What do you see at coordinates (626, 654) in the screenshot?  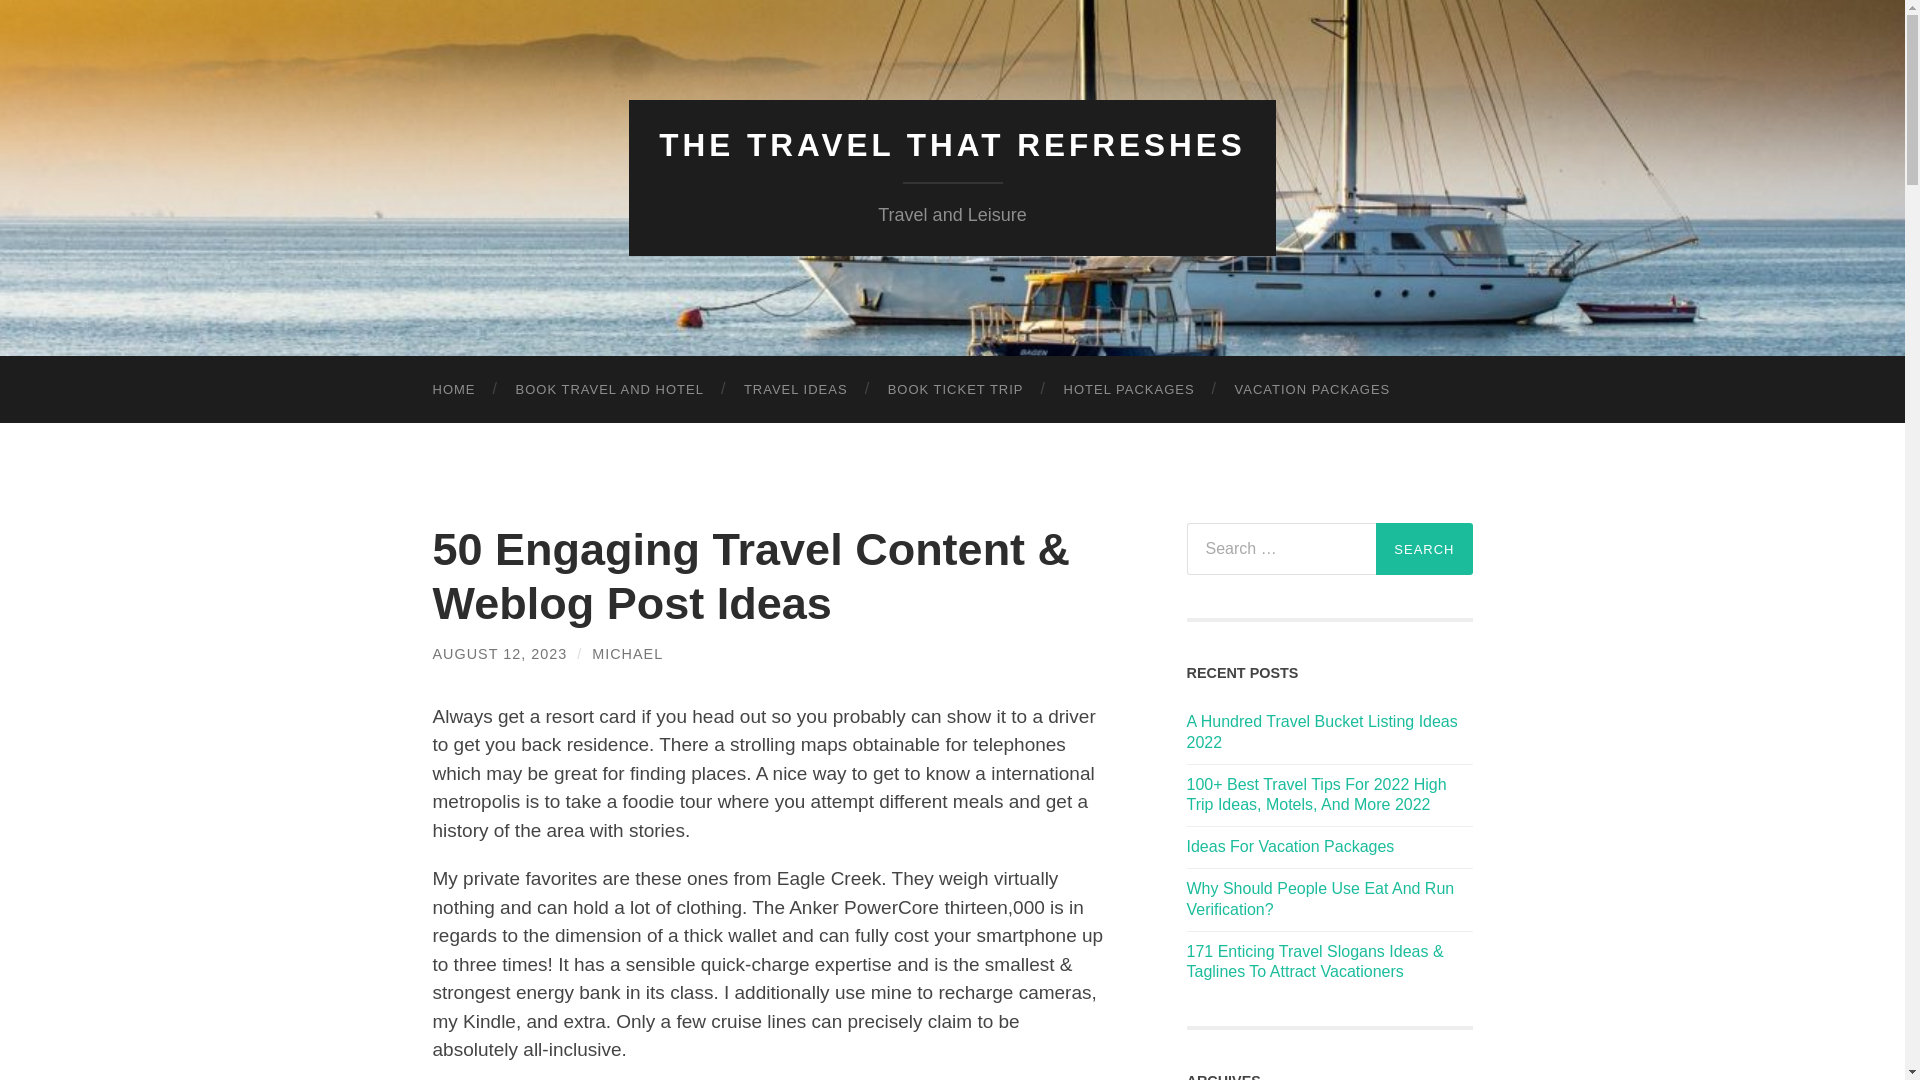 I see `Posts by Michael` at bounding box center [626, 654].